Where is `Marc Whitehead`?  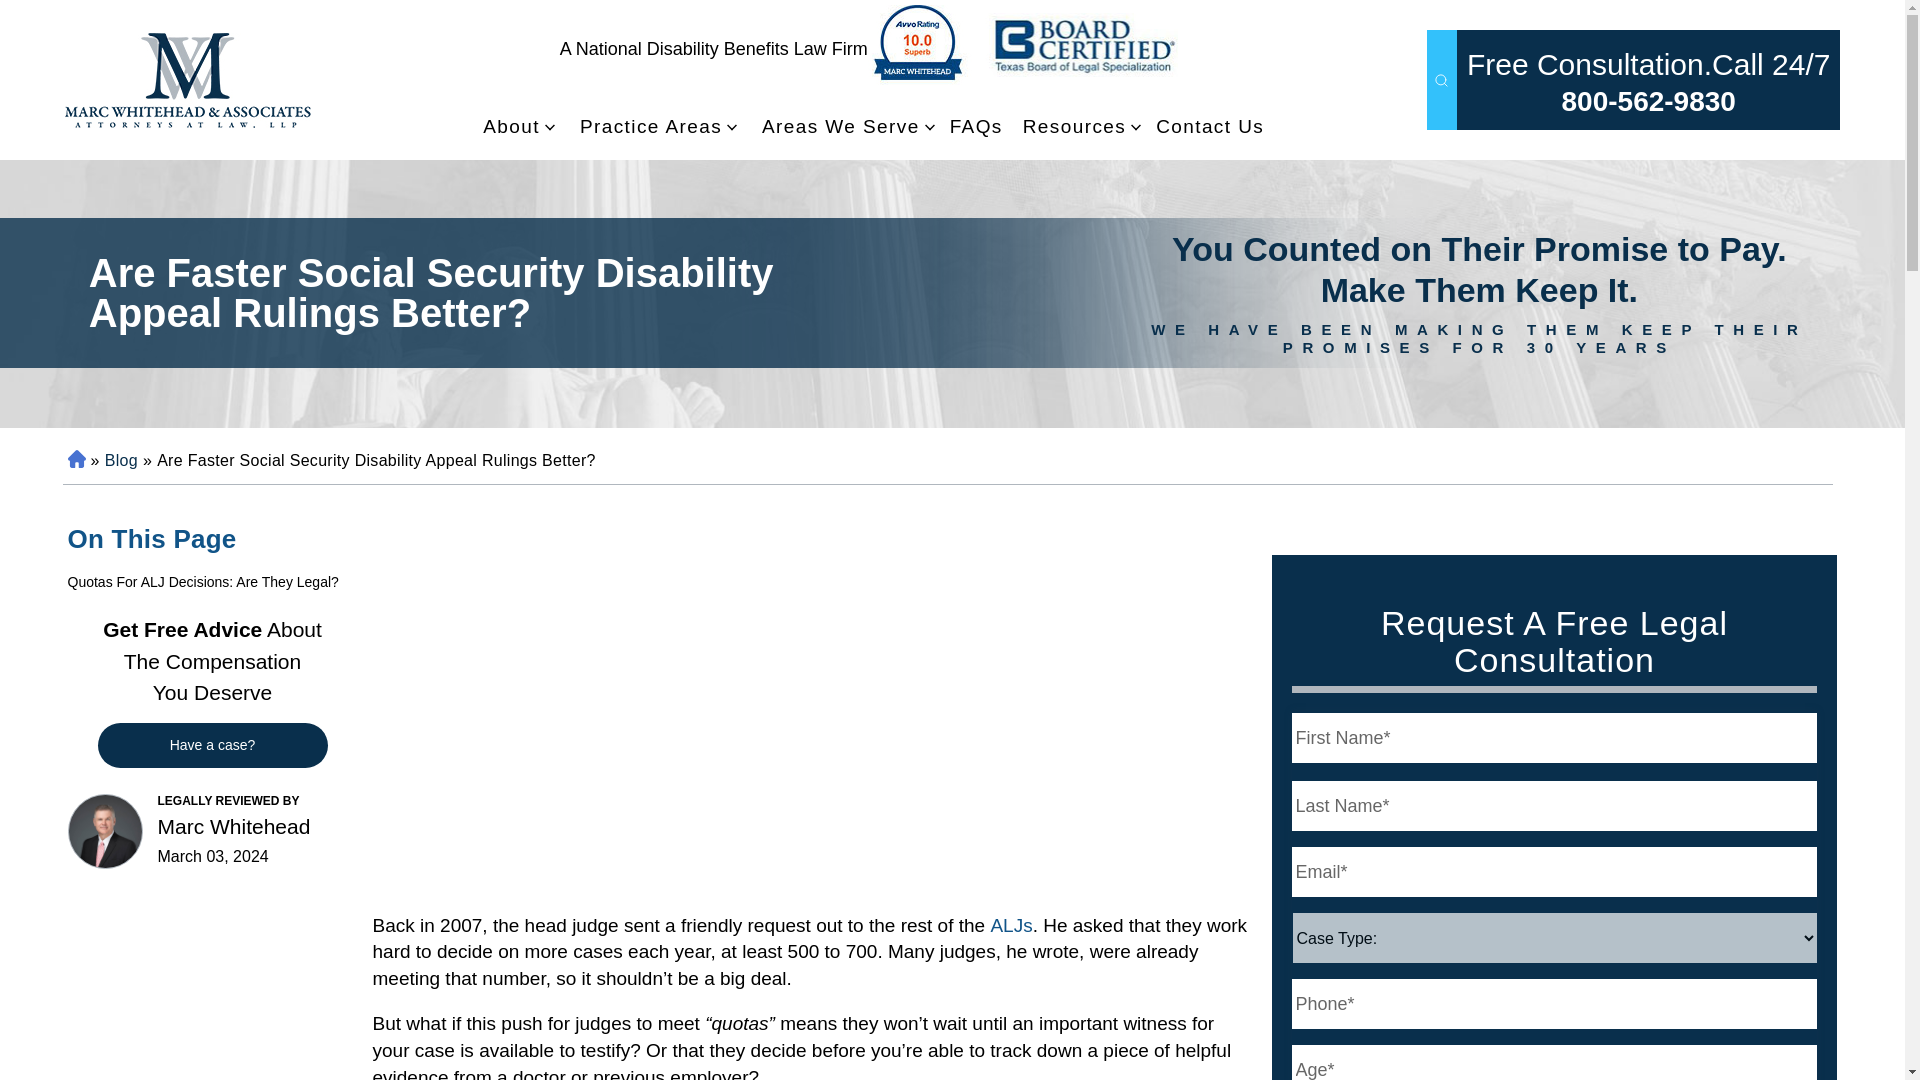
Marc Whitehead is located at coordinates (104, 831).